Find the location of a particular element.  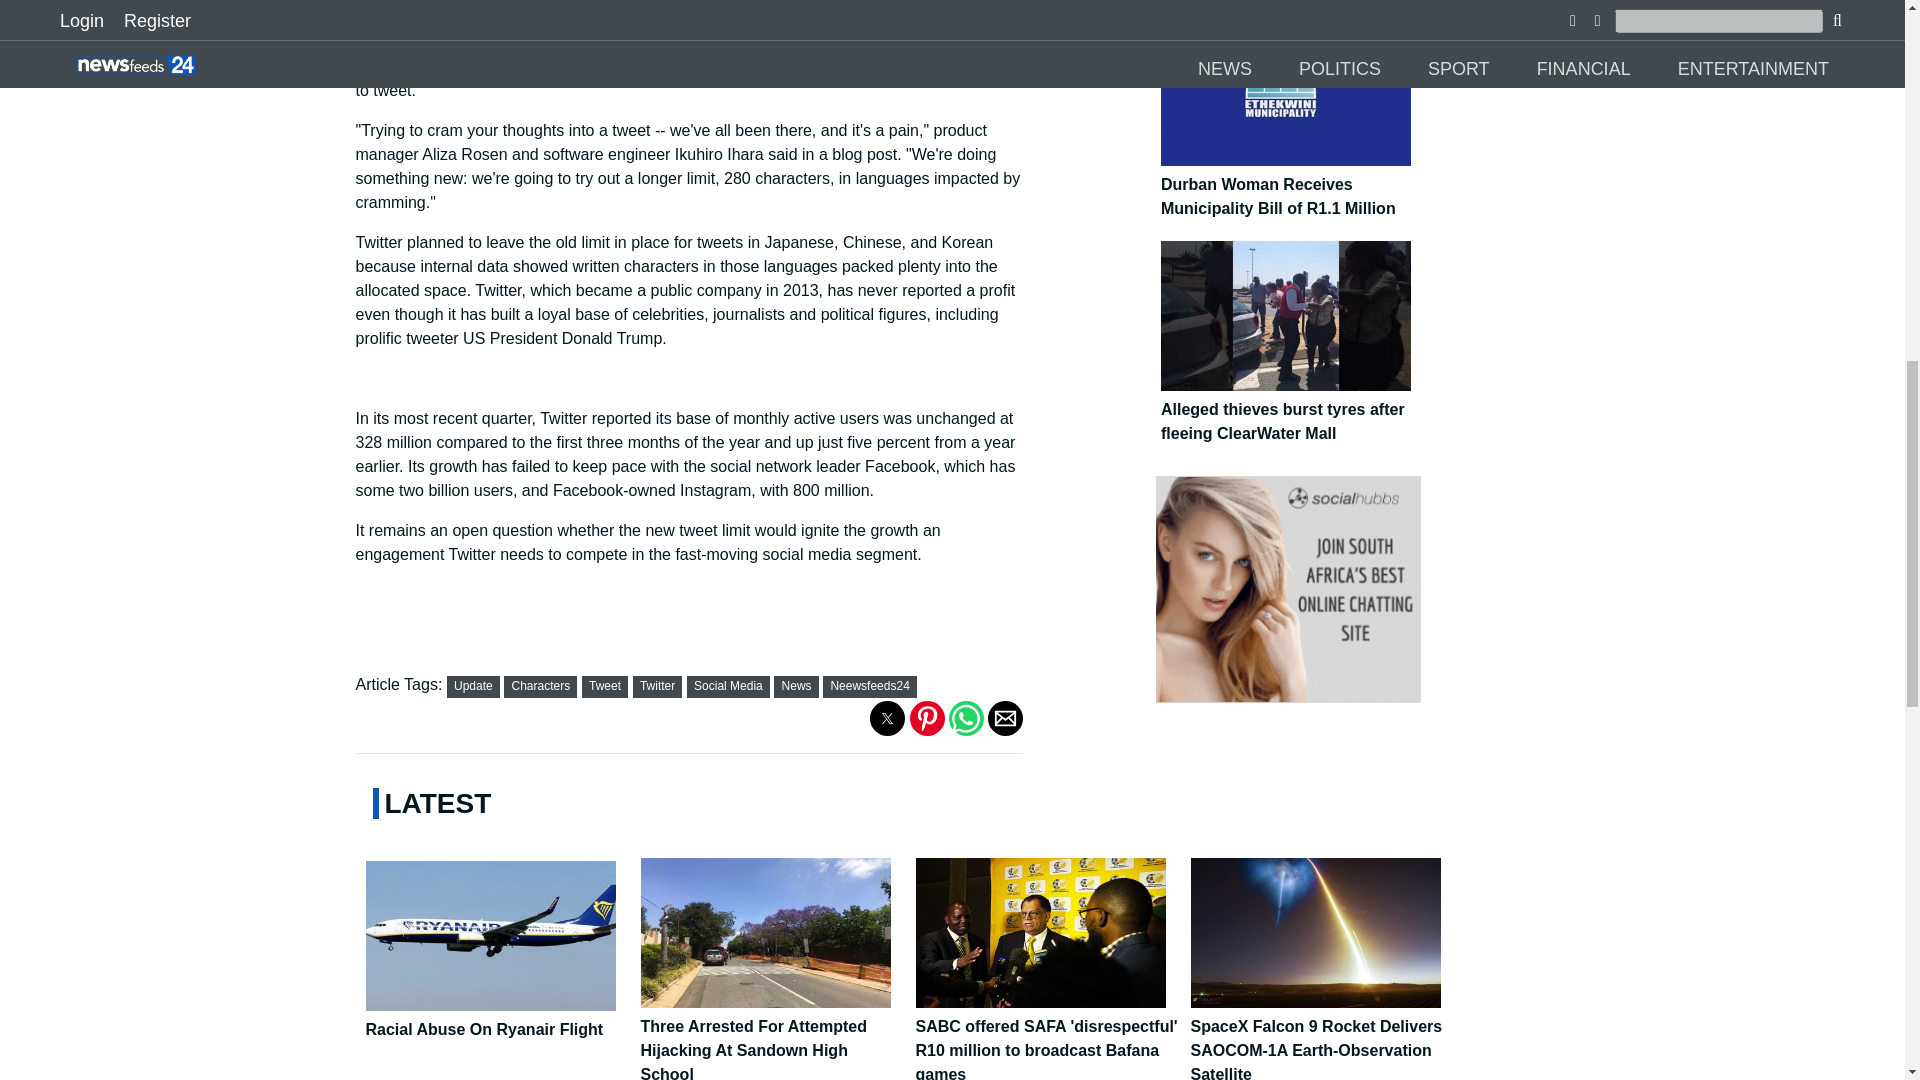

Durban Woman Receives Municipality Bill of R1.1 Million is located at coordinates (1294, 186).